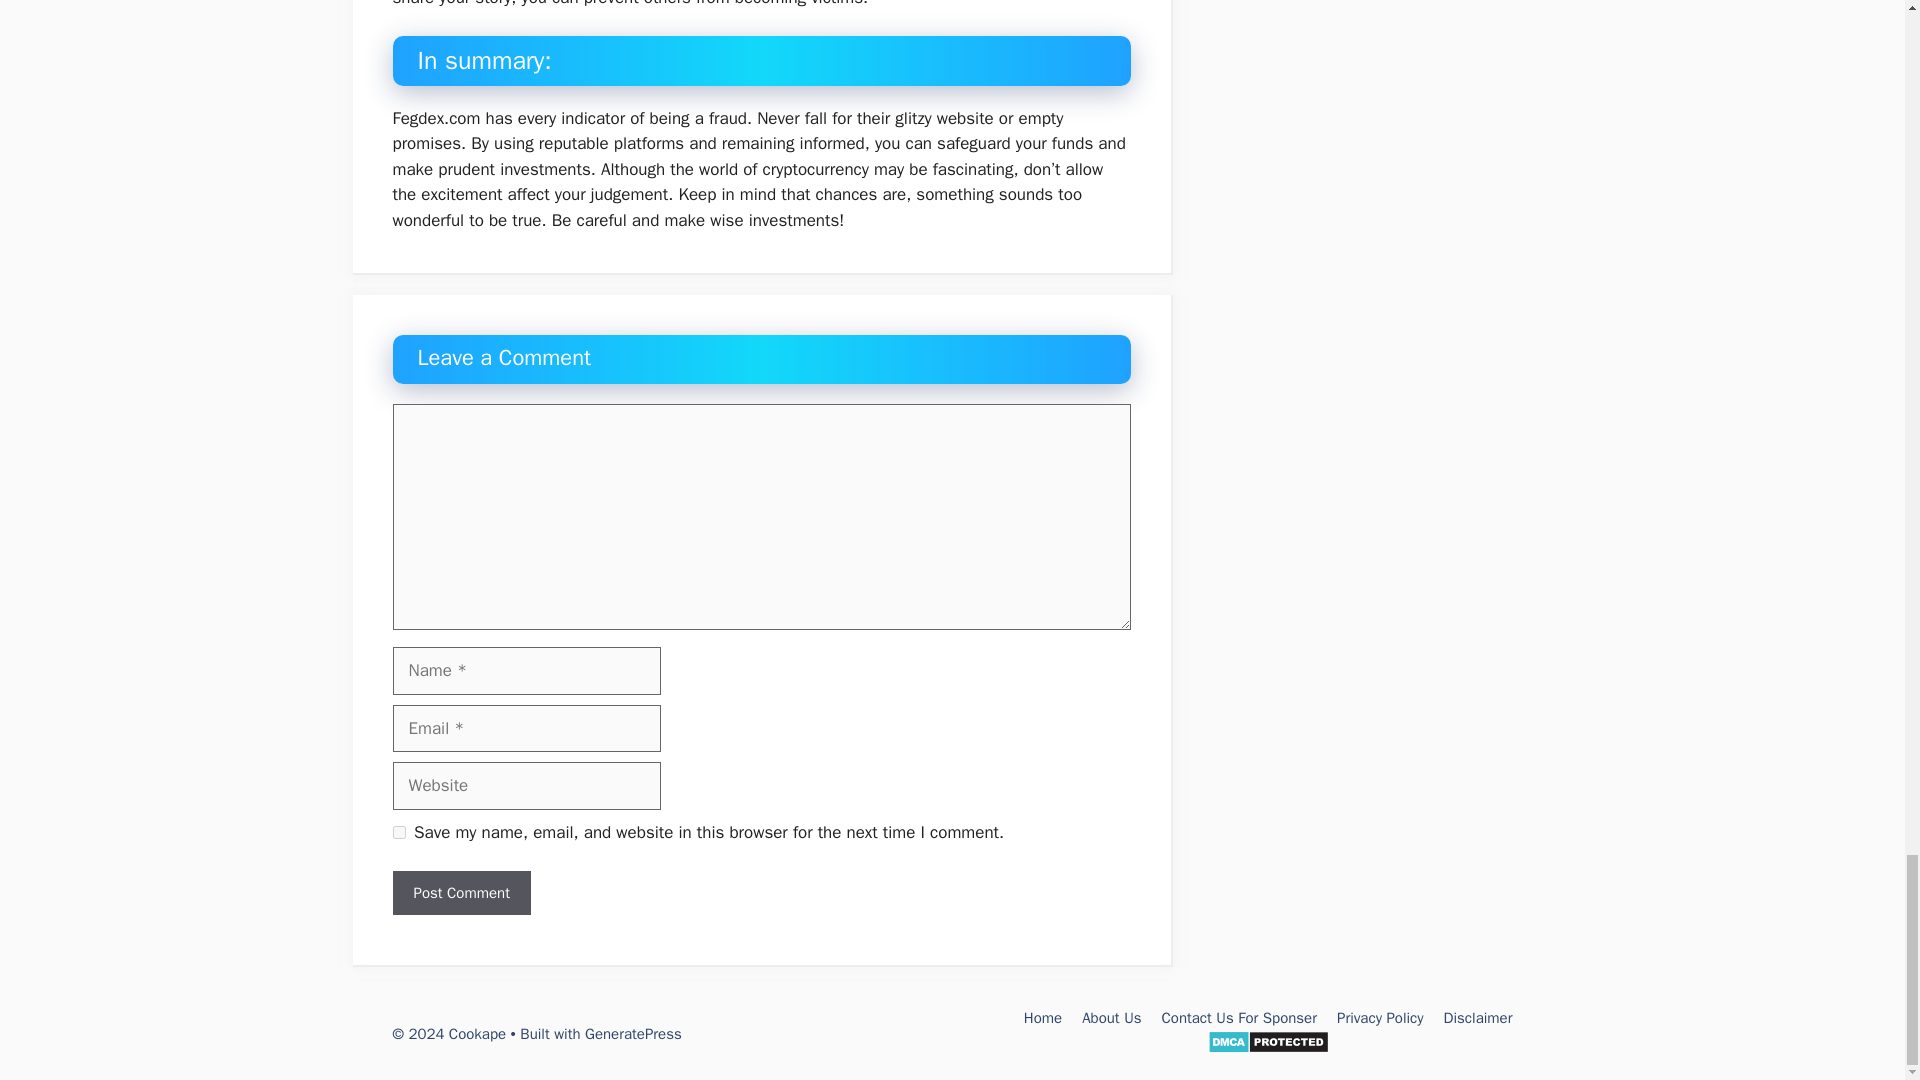  I want to click on Privacy Policy, so click(1380, 1018).